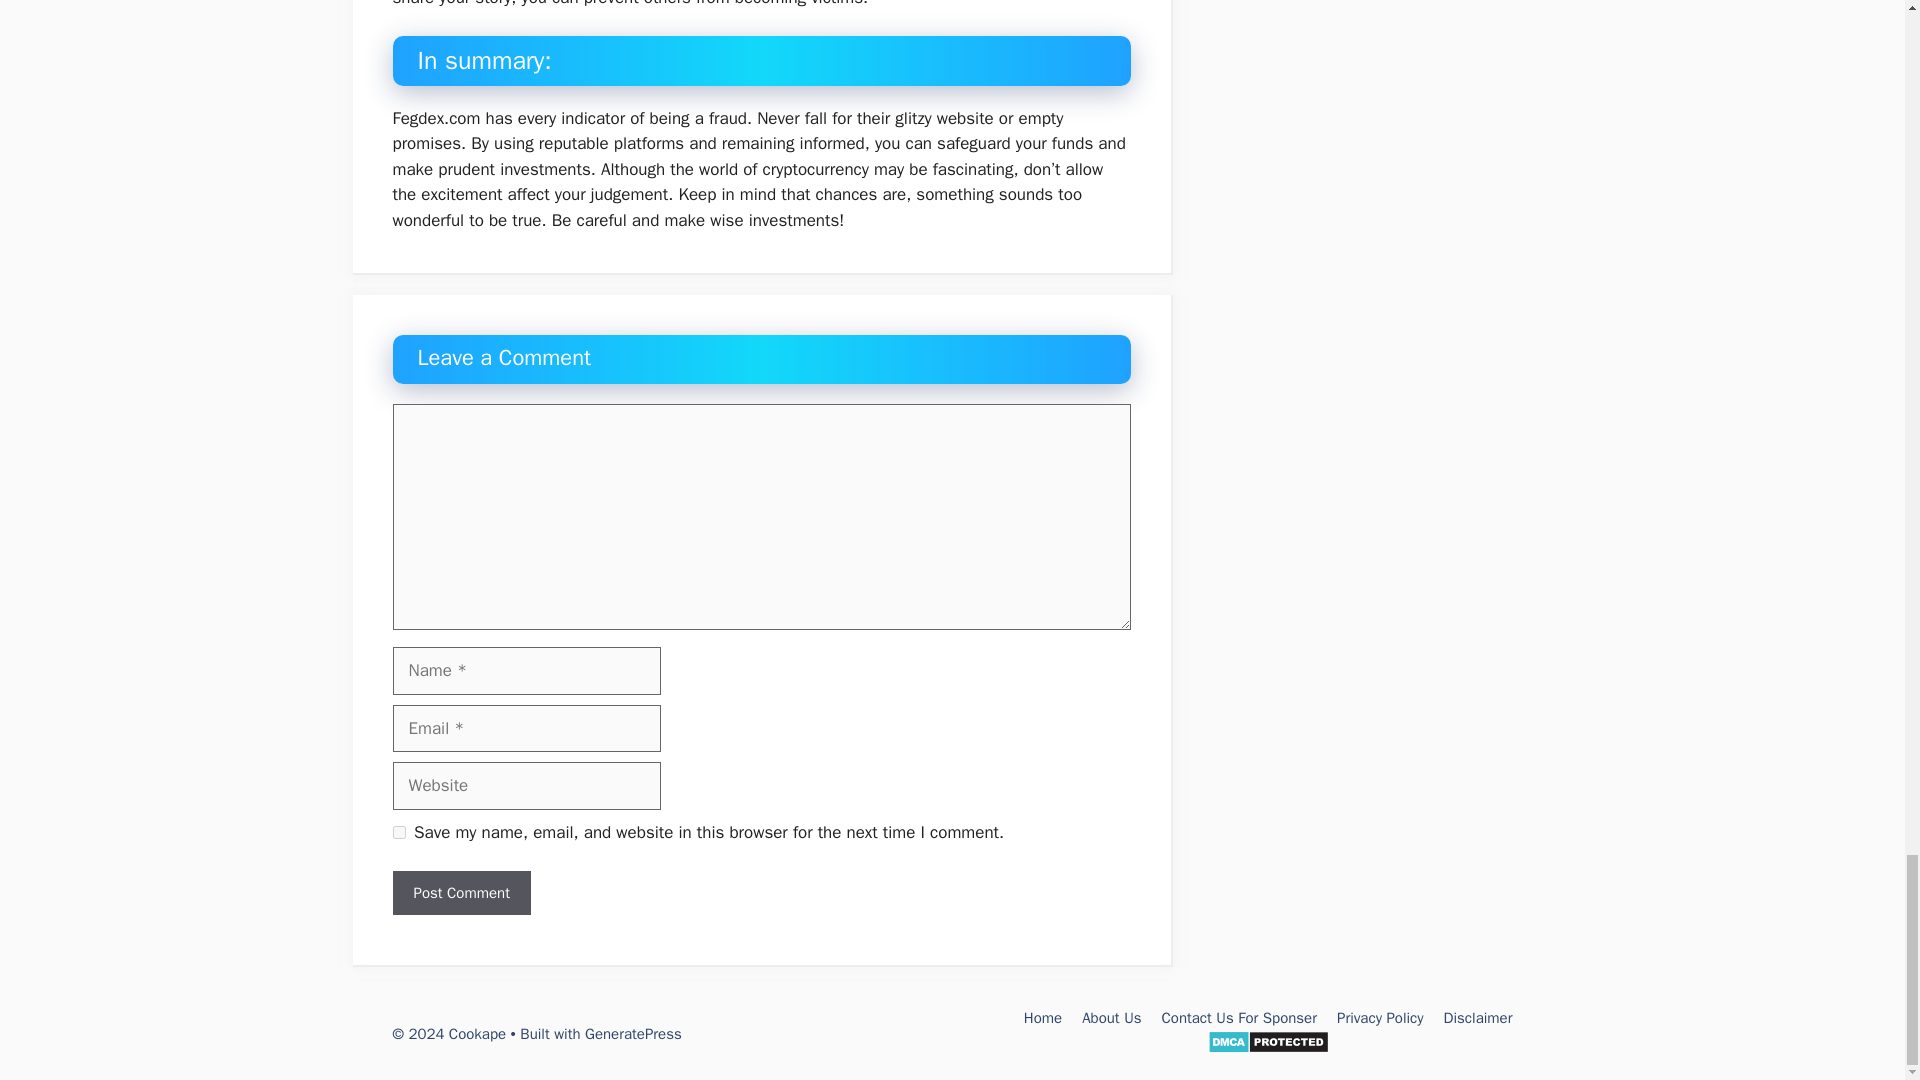  I want to click on Privacy Policy, so click(1380, 1018).